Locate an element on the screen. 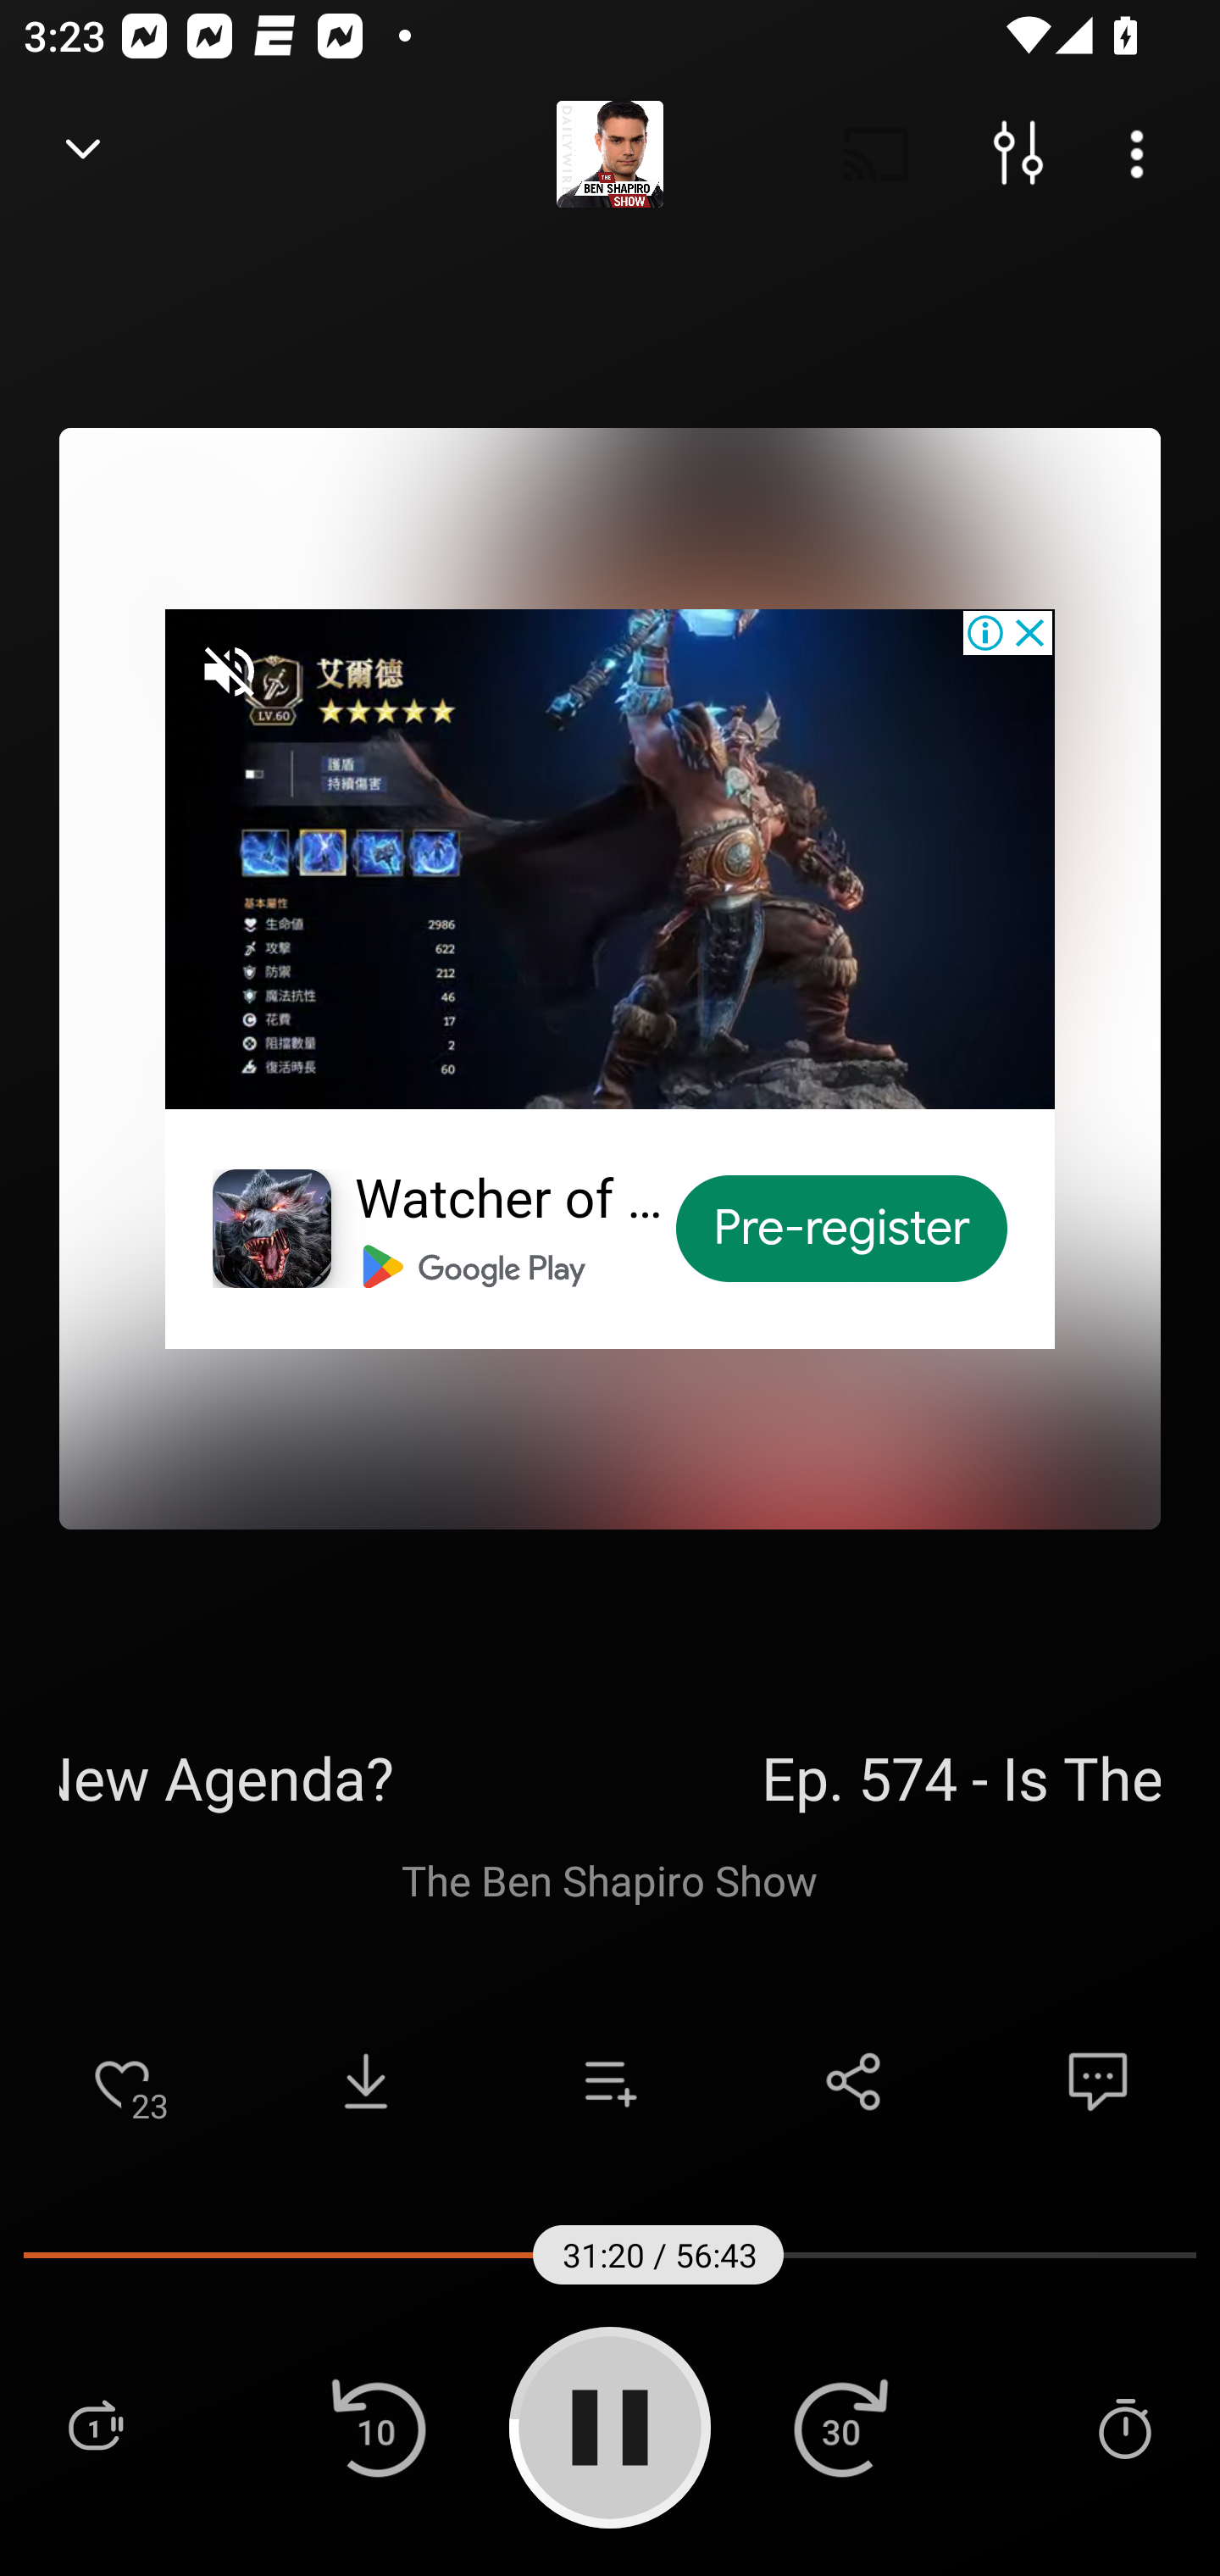   Playlist is located at coordinates (95, 2427).